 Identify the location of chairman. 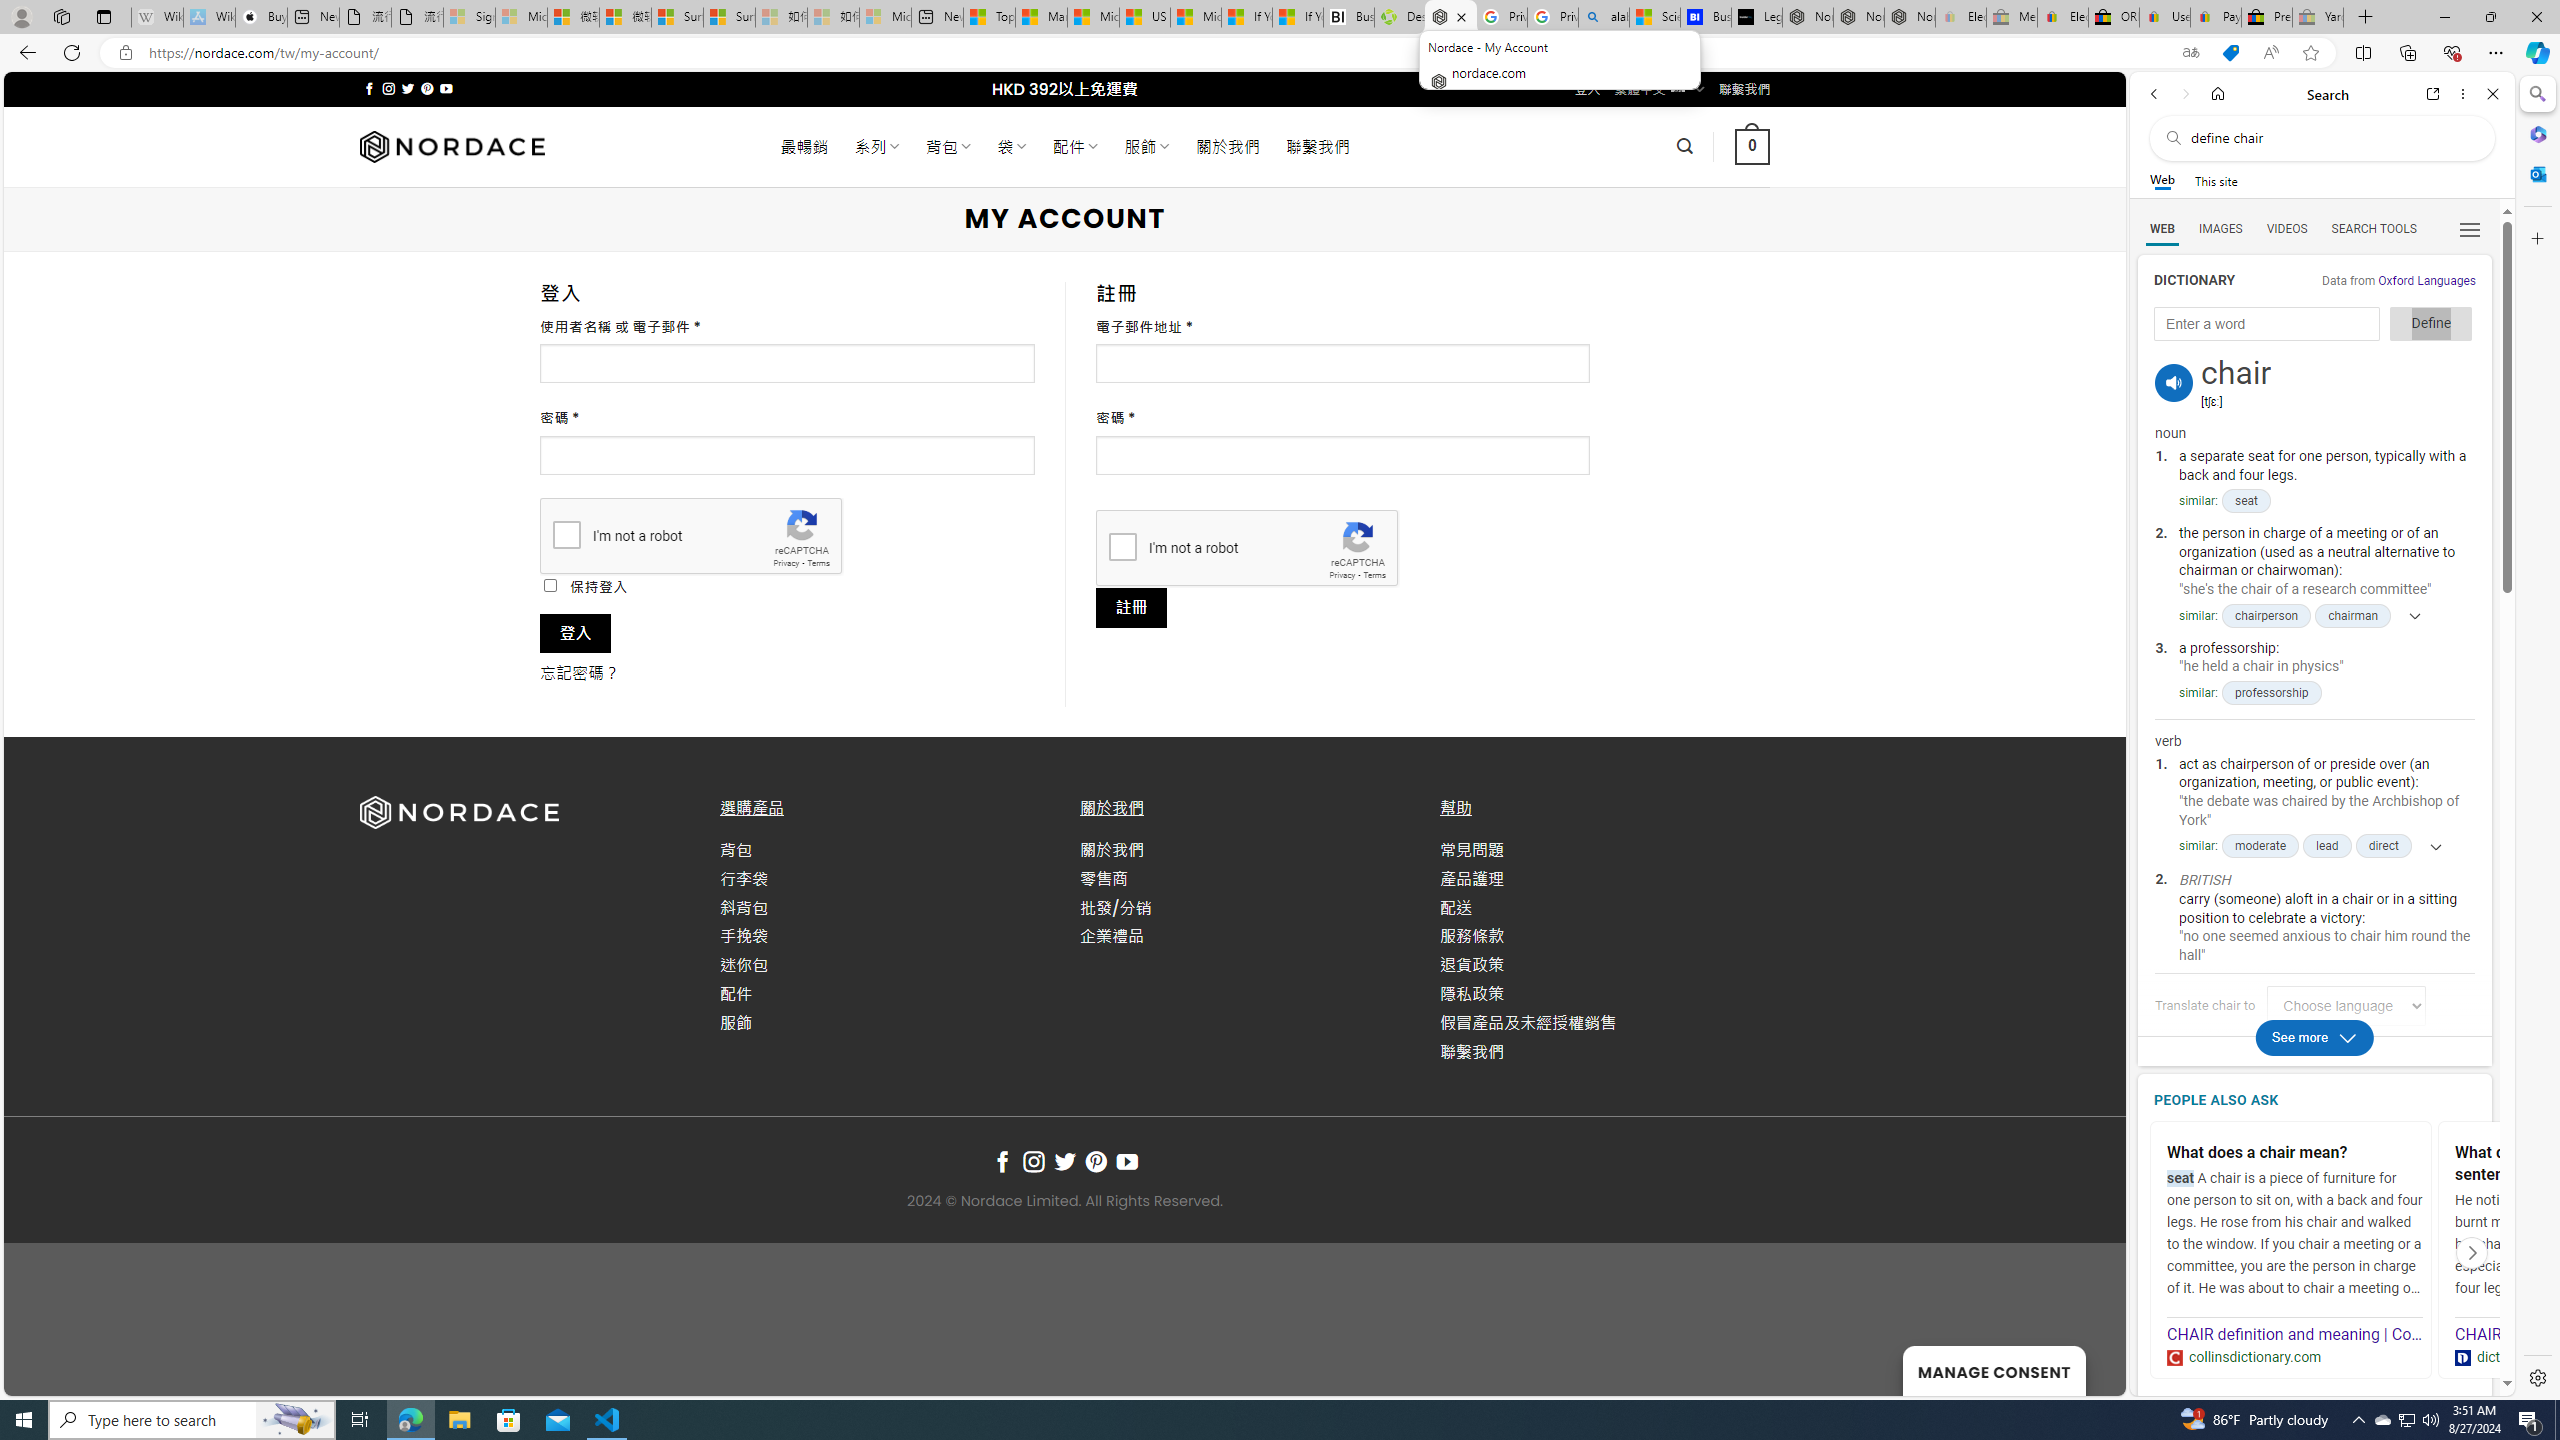
(2352, 615).